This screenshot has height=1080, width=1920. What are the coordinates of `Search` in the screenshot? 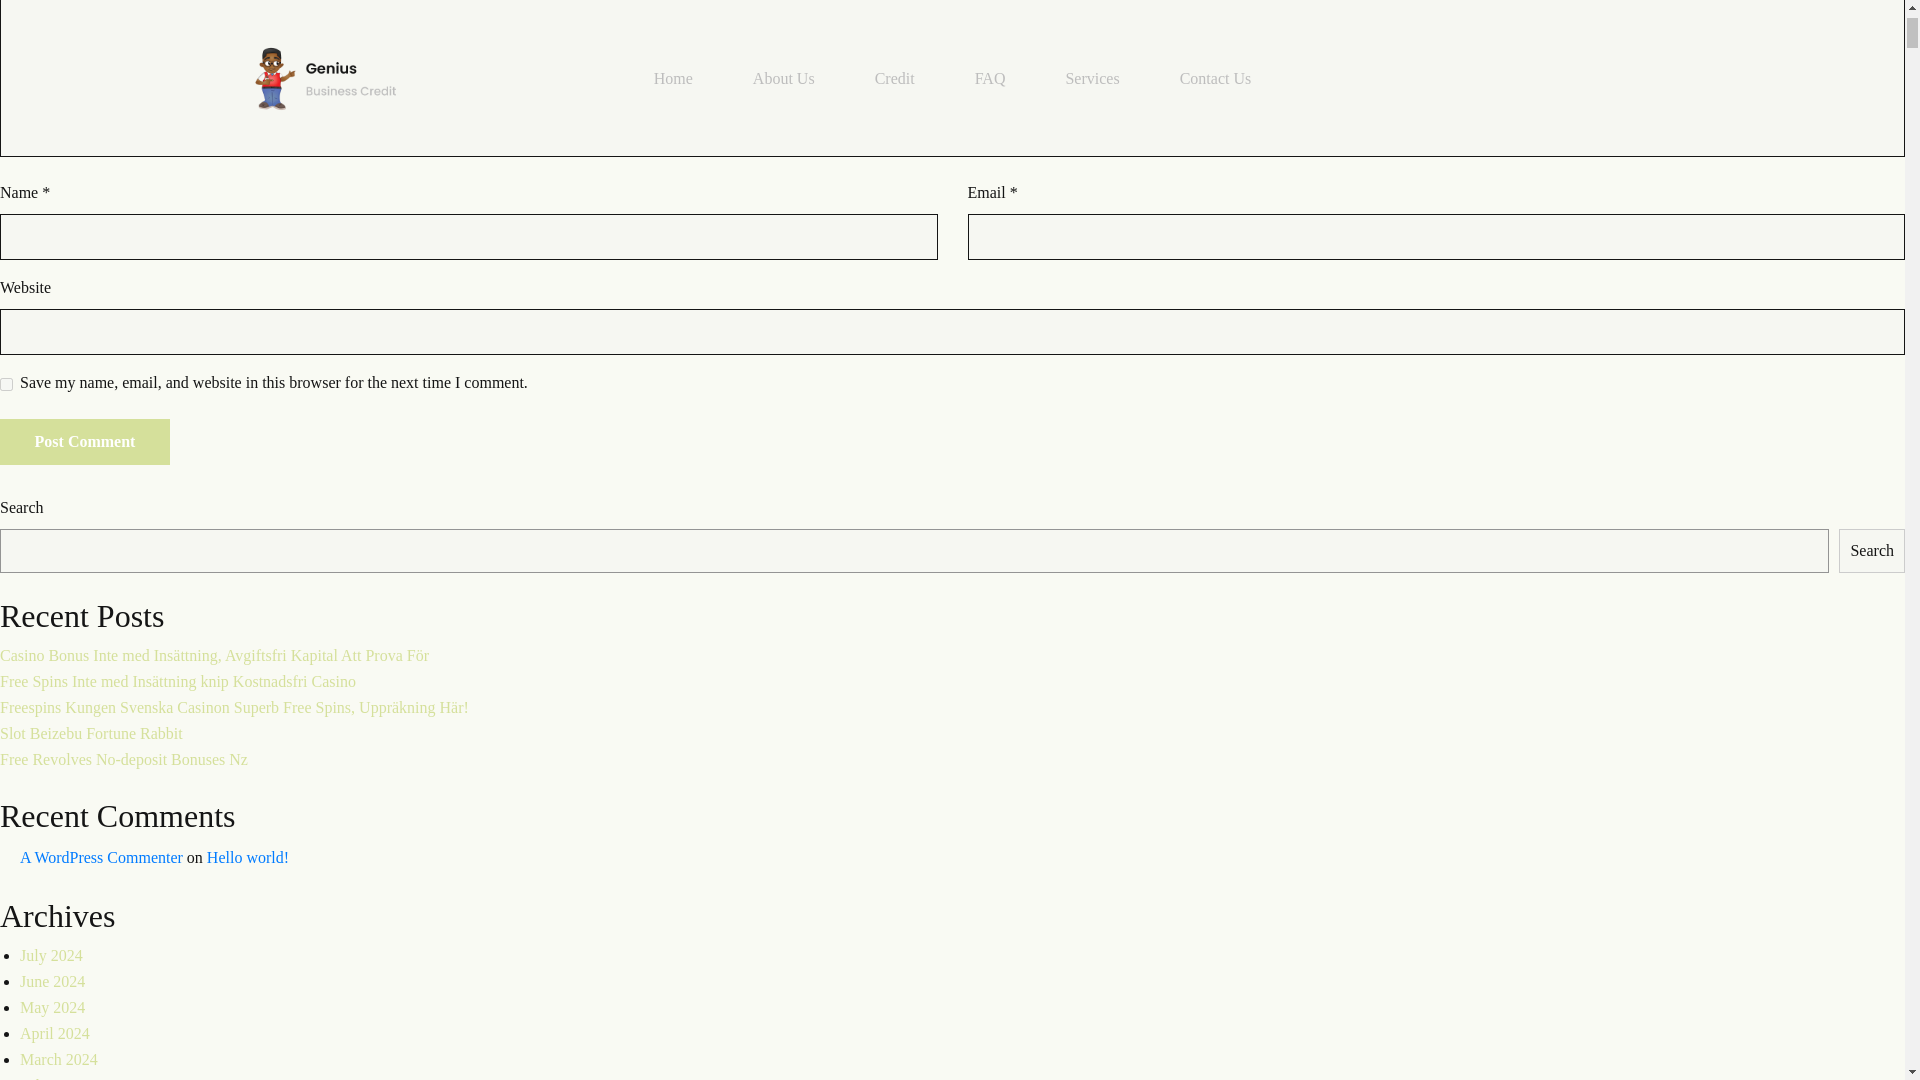 It's located at (1872, 551).